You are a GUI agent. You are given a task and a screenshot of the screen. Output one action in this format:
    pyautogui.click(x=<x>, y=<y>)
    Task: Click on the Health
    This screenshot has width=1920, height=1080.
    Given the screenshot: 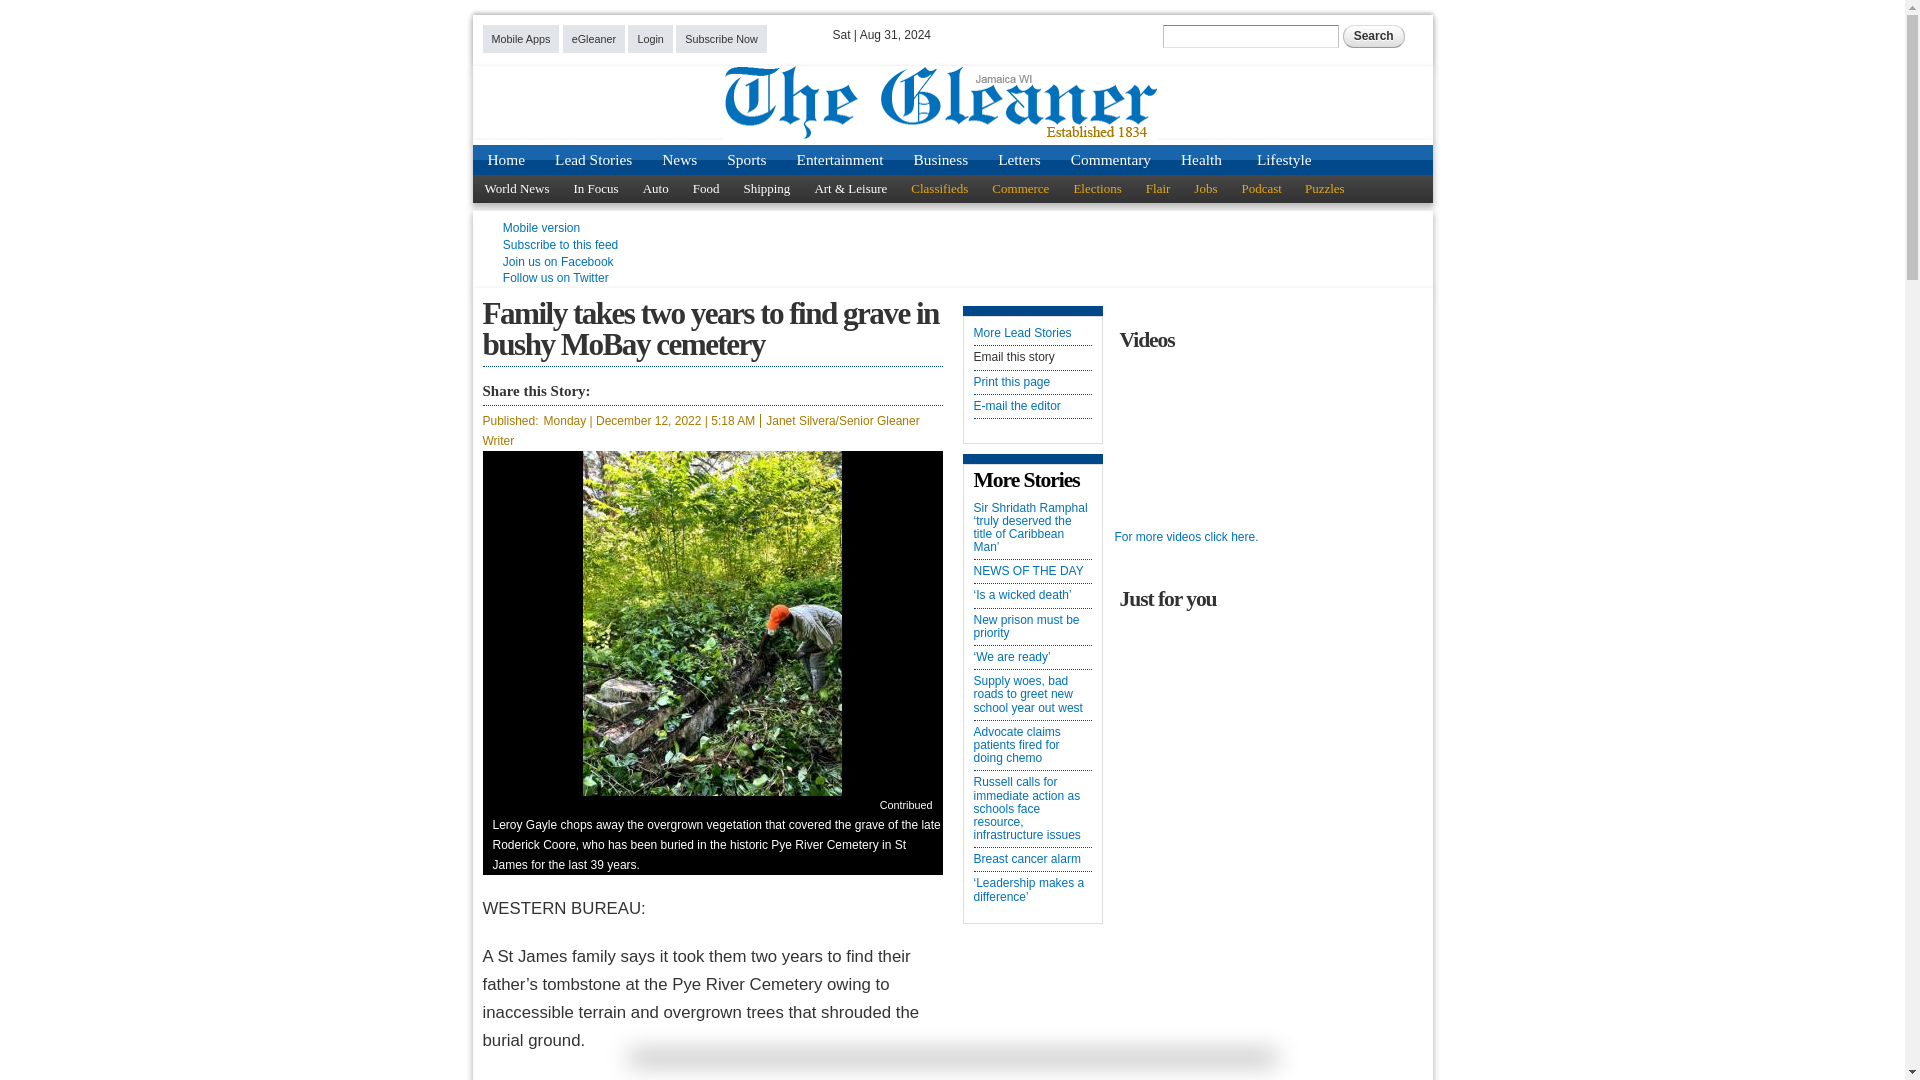 What is the action you would take?
    pyautogui.click(x=1200, y=159)
    